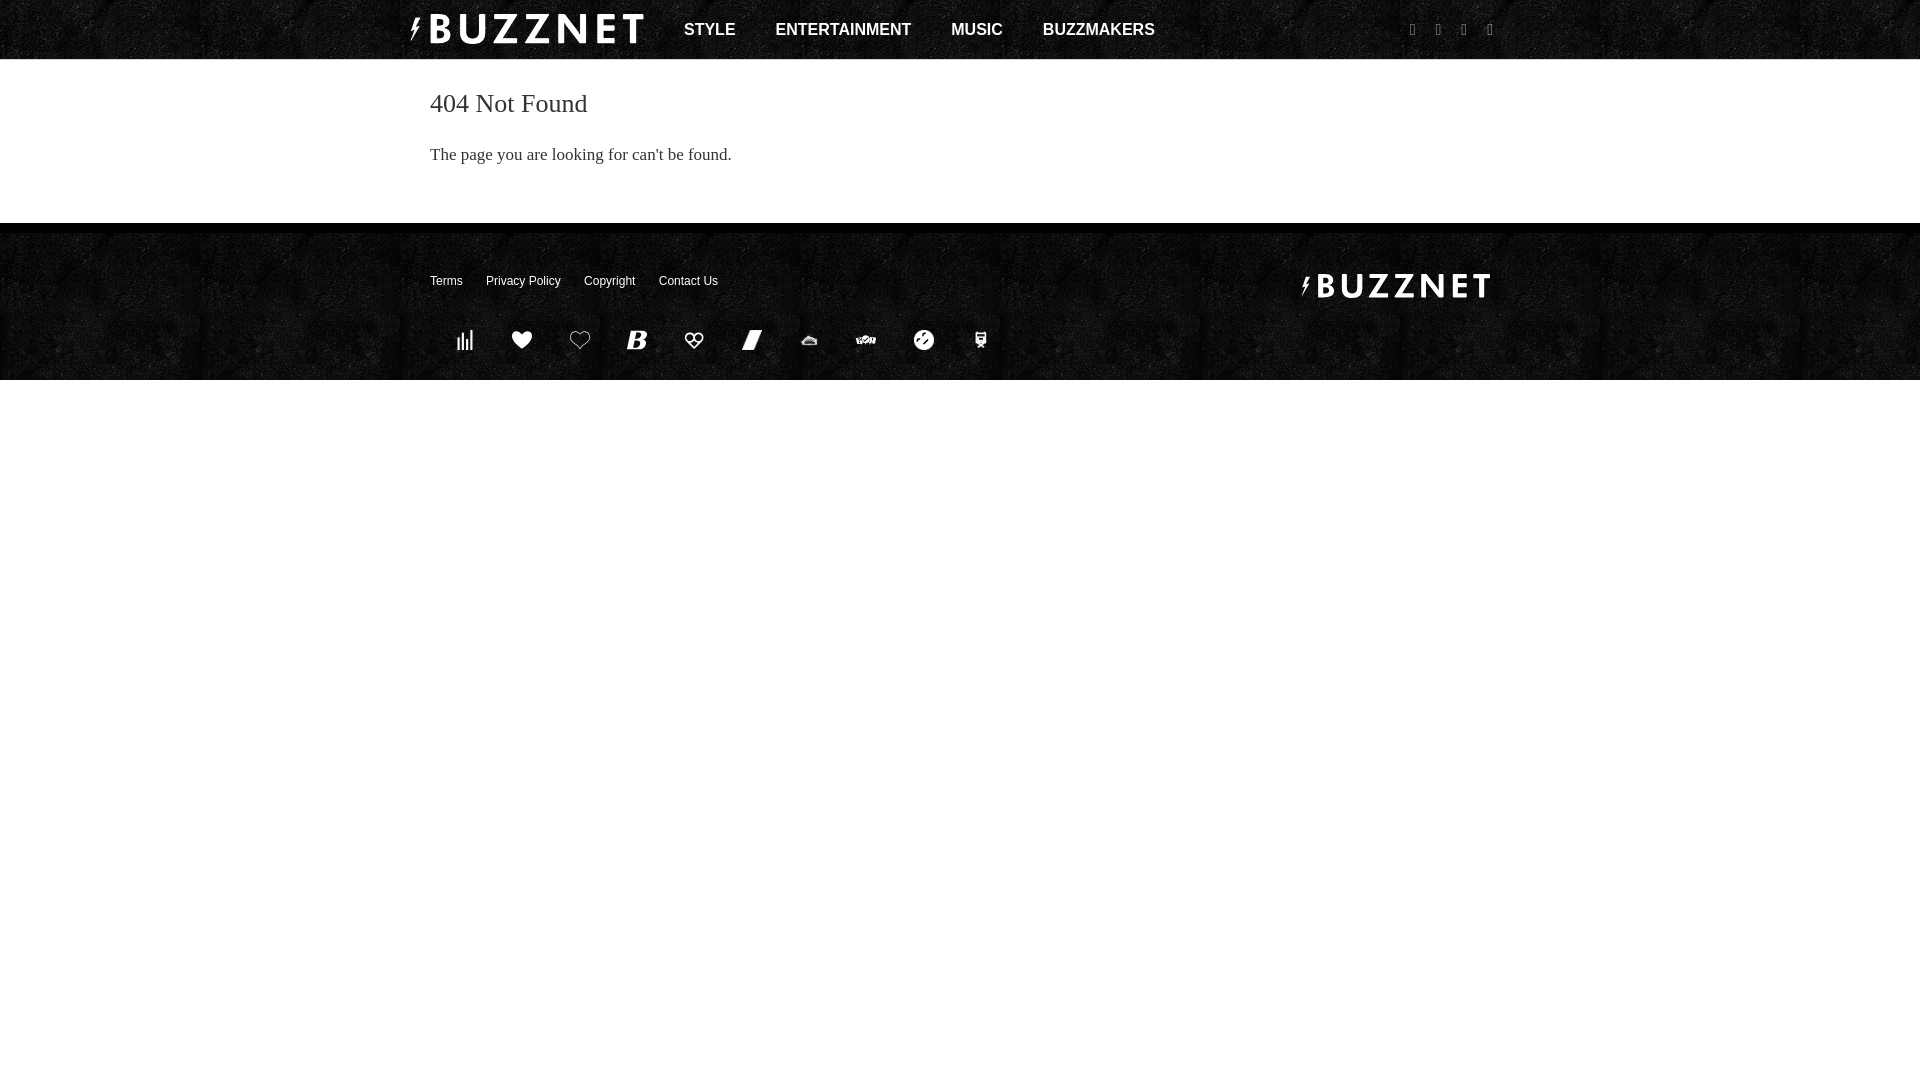 The height and width of the screenshot is (1080, 1920). Describe the element at coordinates (609, 281) in the screenshot. I see `Copyright` at that location.